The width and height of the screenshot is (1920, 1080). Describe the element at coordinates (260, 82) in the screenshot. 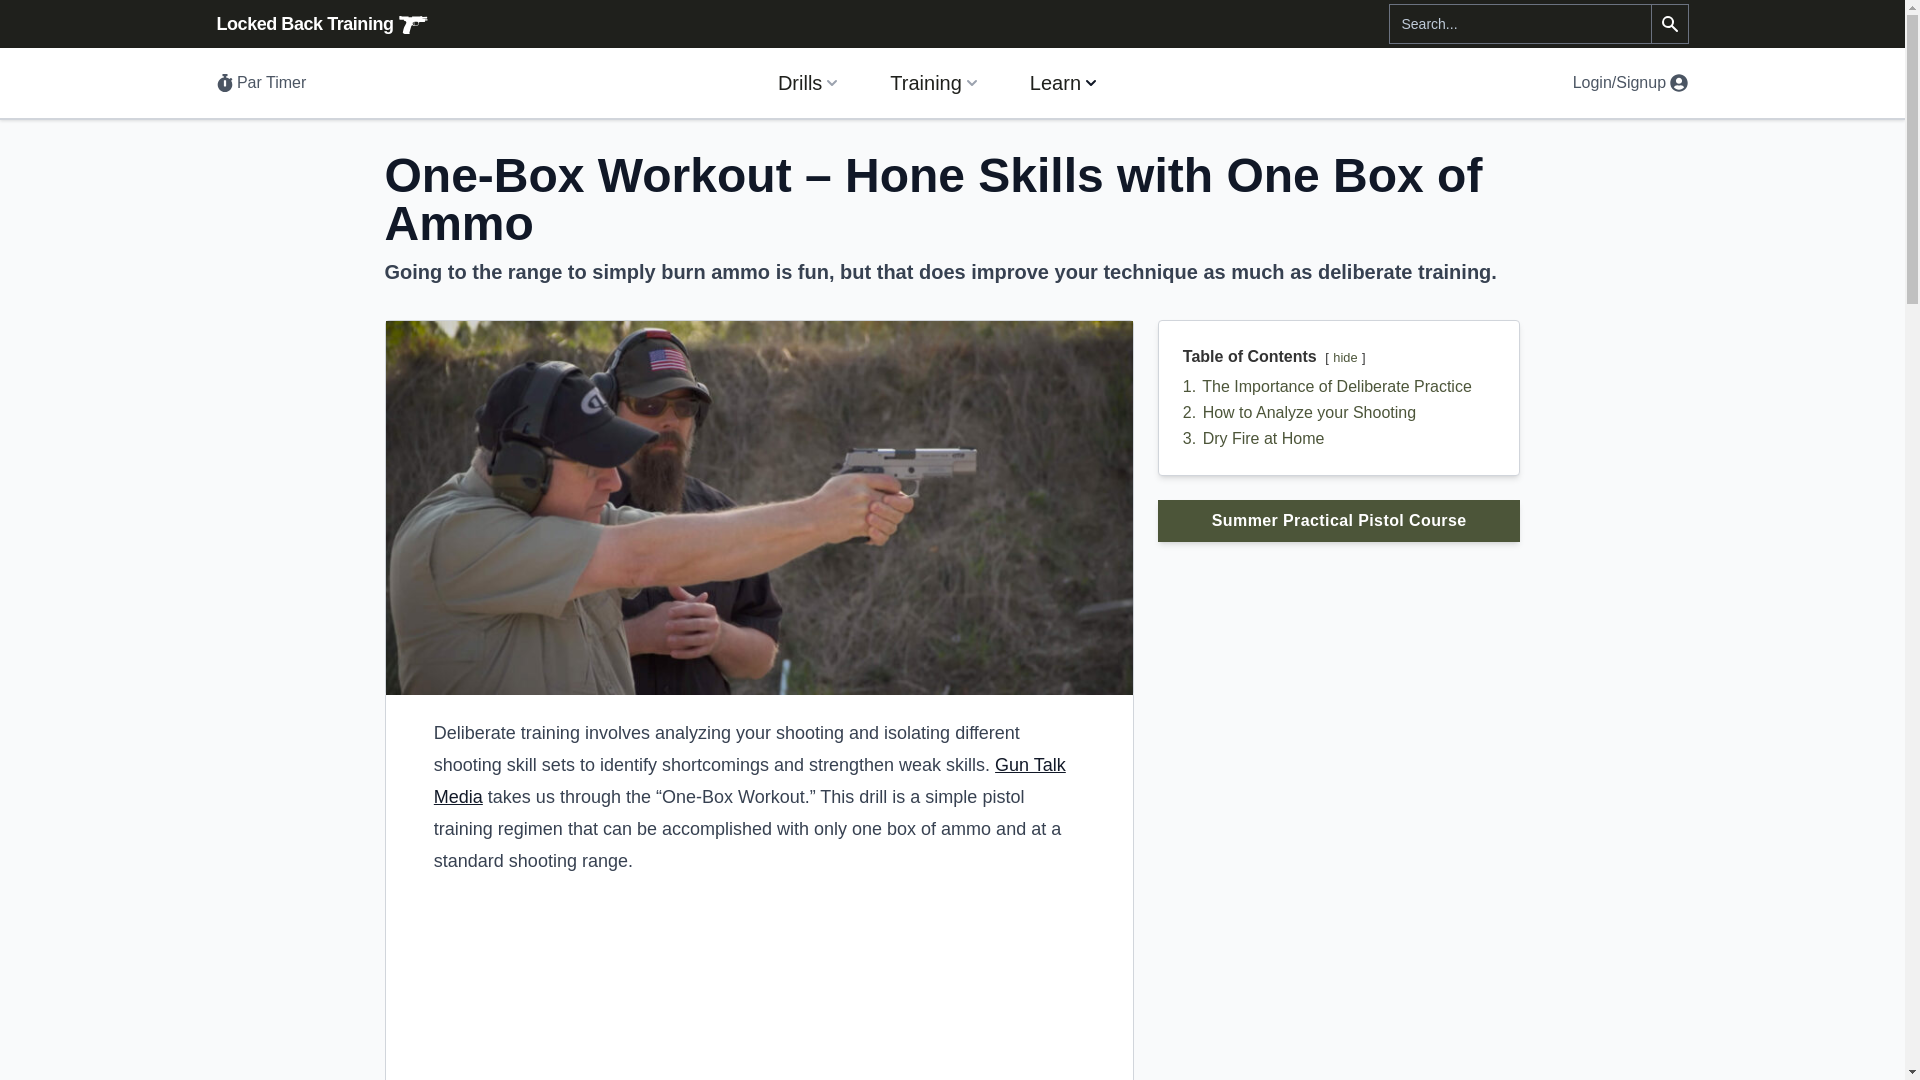

I see ` Par Timer` at that location.